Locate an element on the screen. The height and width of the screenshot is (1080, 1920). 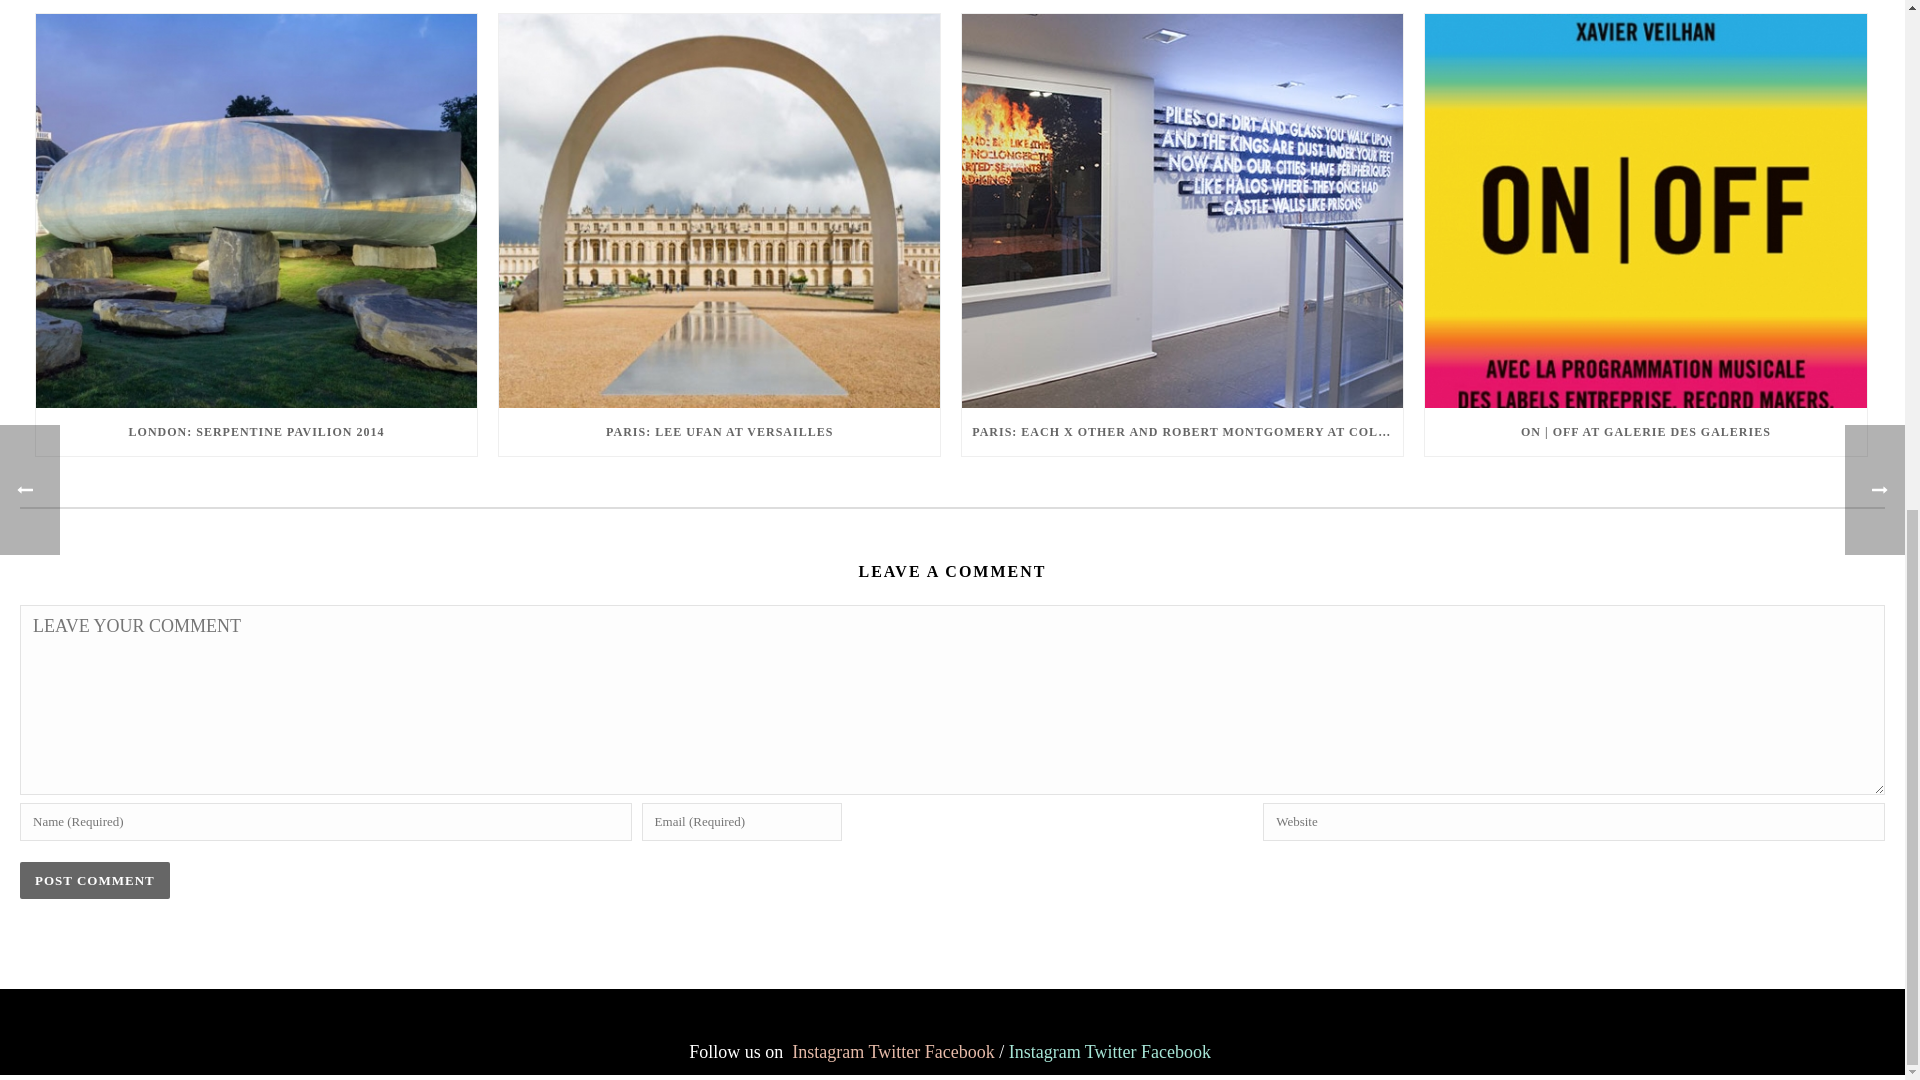
Instagram is located at coordinates (1044, 1052).